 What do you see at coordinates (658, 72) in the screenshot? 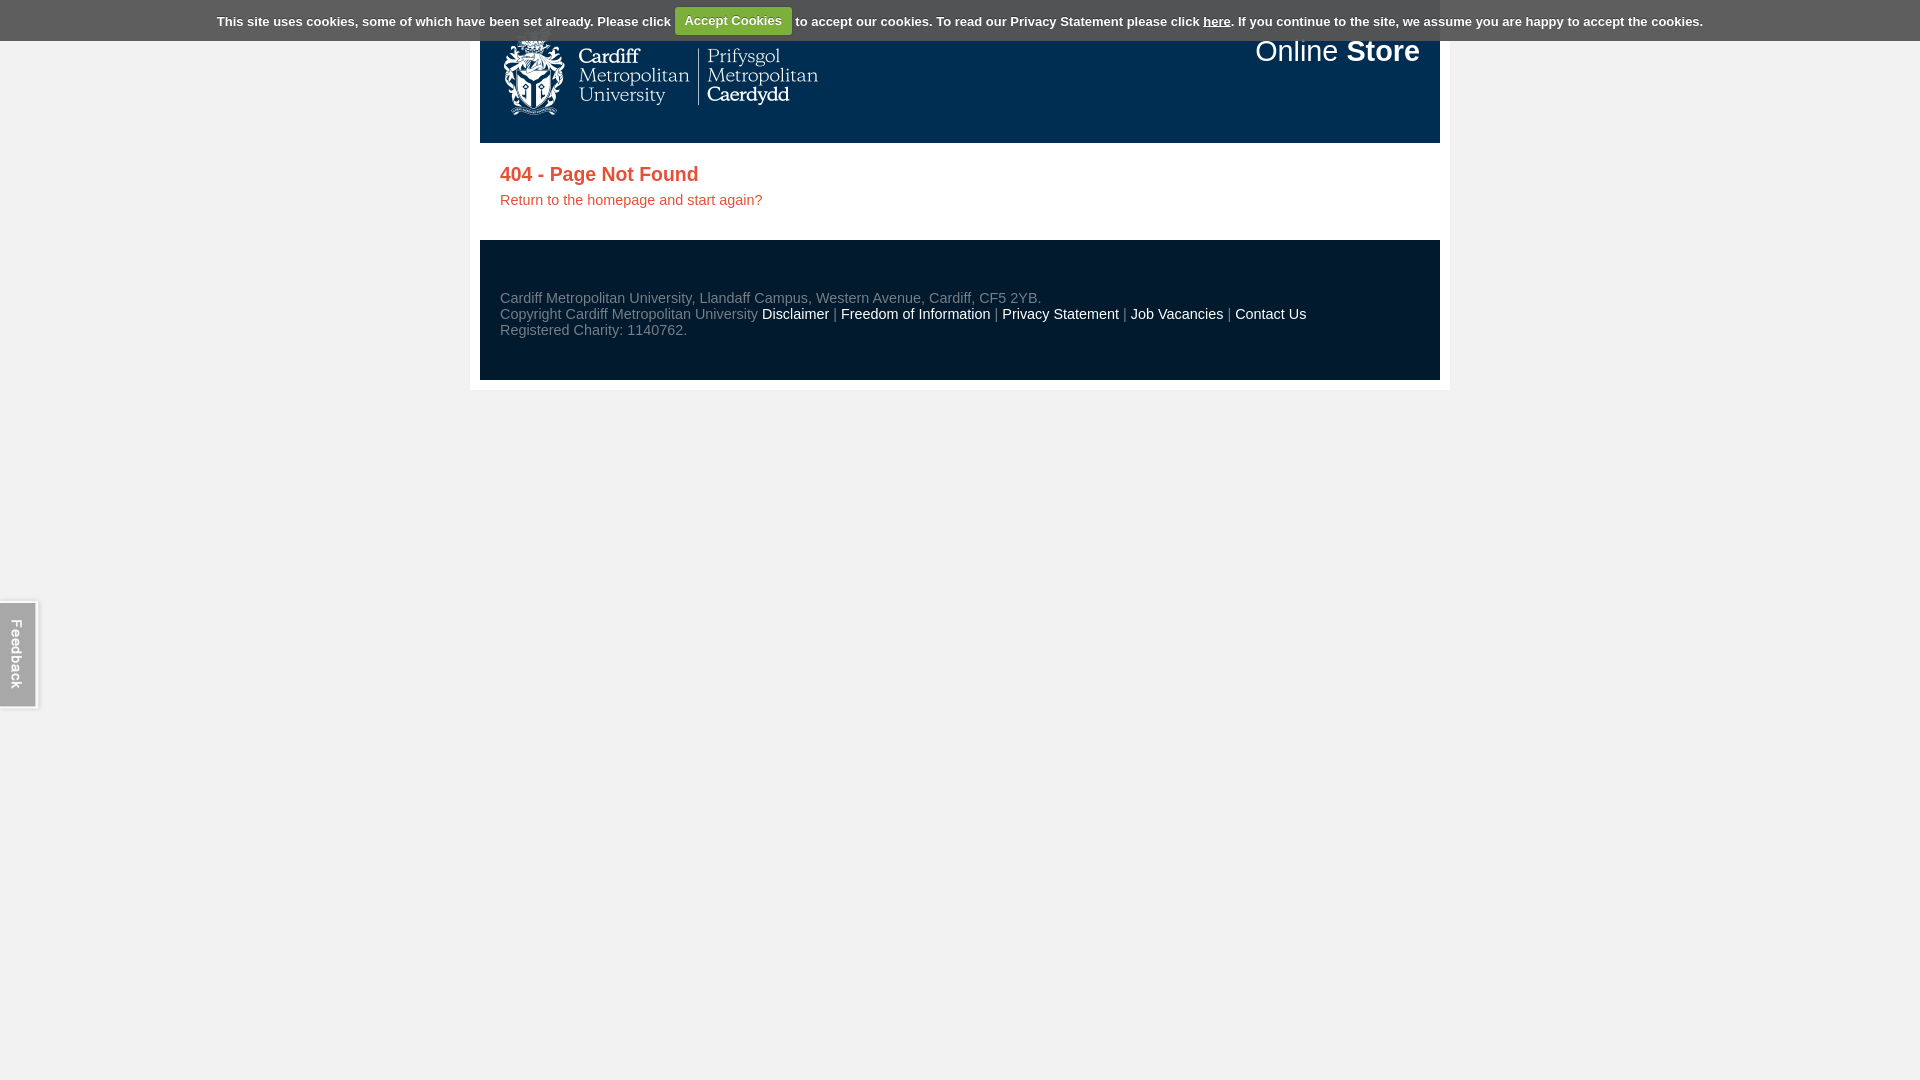
I see `Logo` at bounding box center [658, 72].